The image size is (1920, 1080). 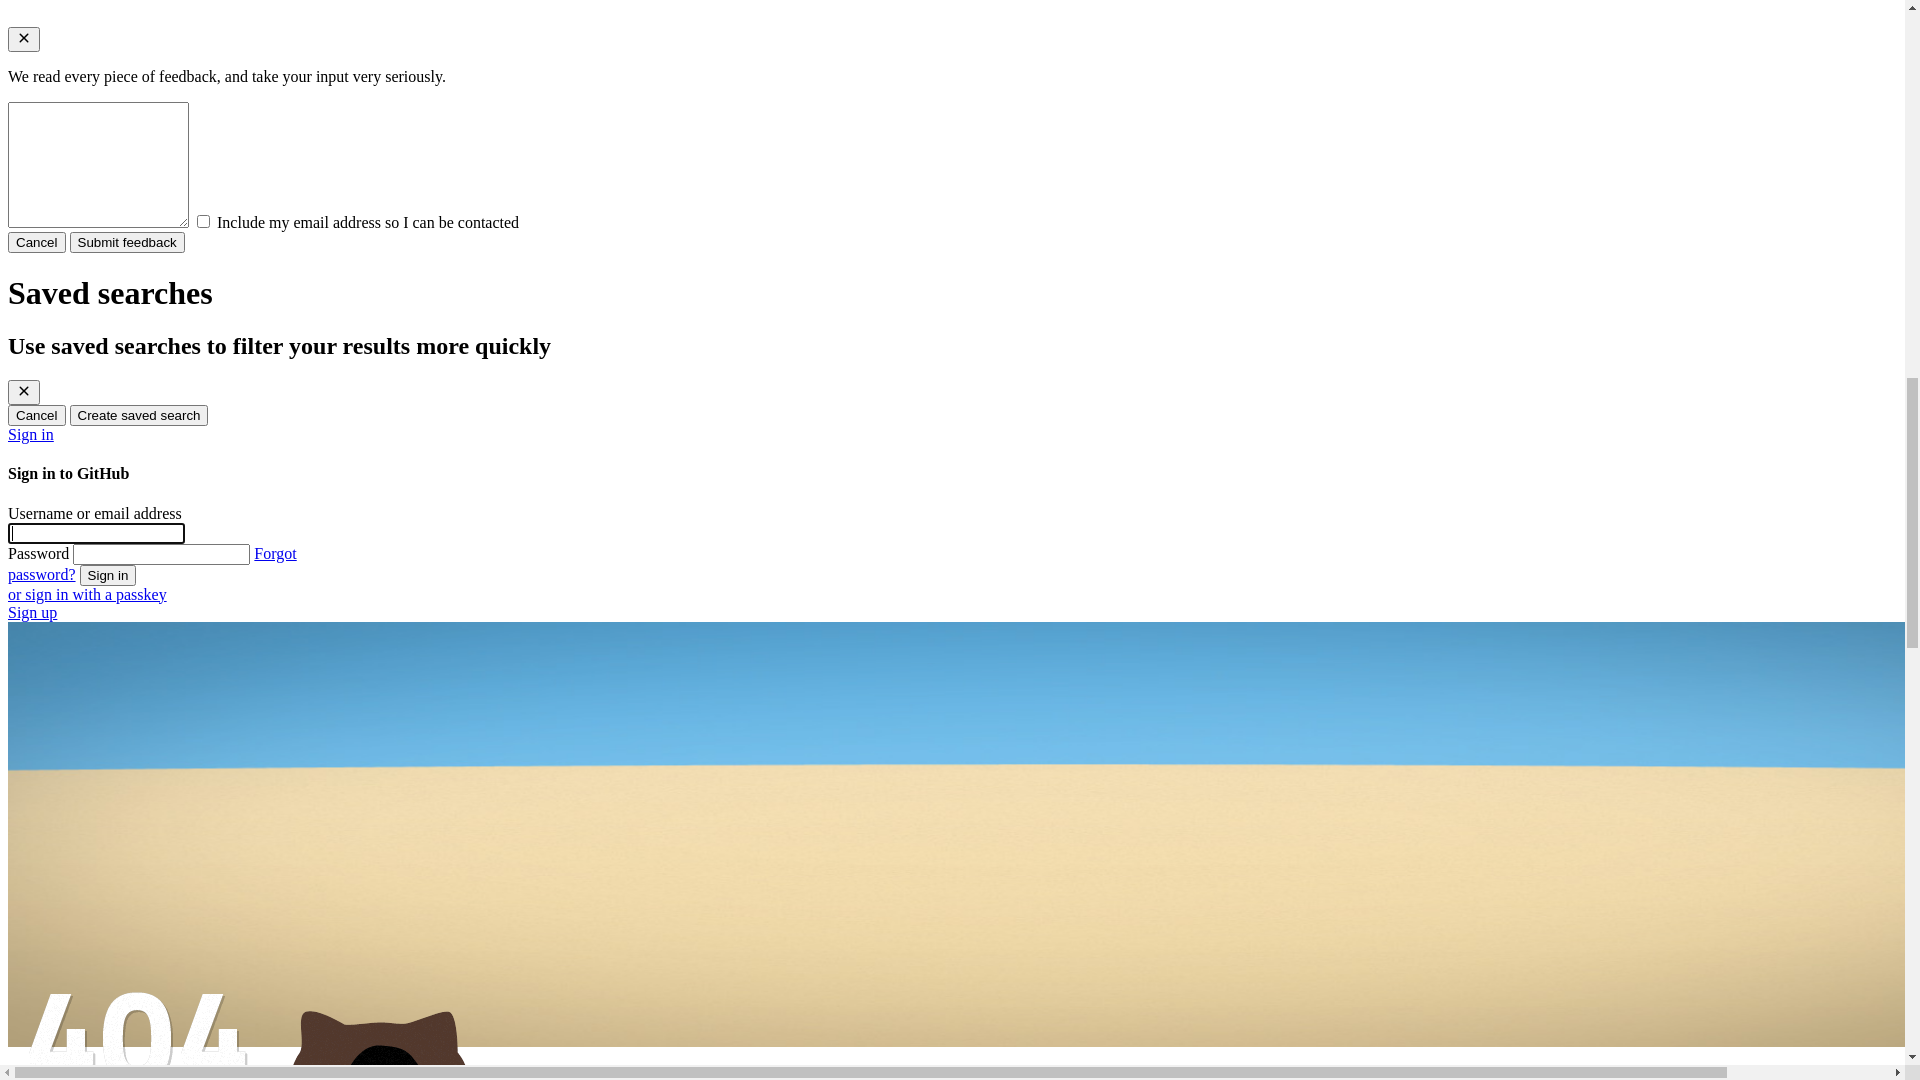 I want to click on Partners, so click(x=124, y=1048).